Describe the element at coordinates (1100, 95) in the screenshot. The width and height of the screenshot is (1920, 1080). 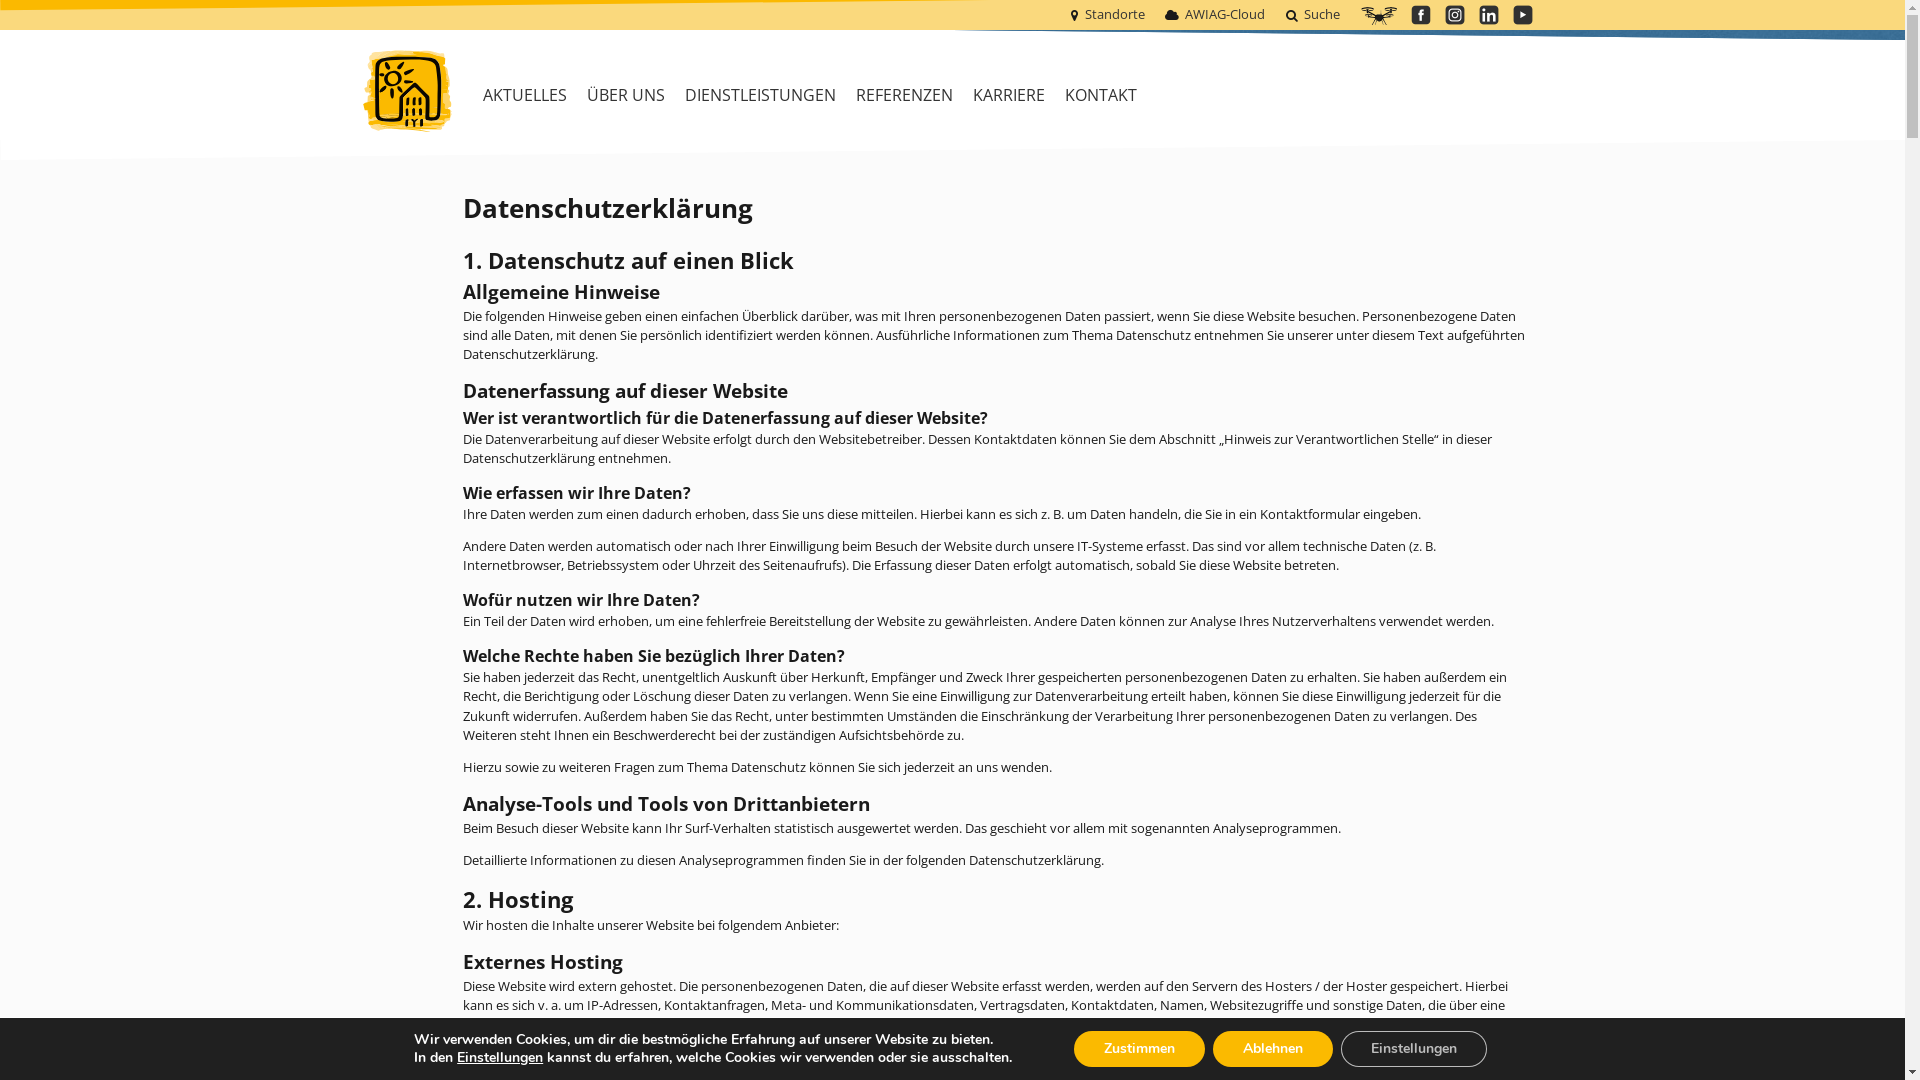
I see `KONTAKT` at that location.